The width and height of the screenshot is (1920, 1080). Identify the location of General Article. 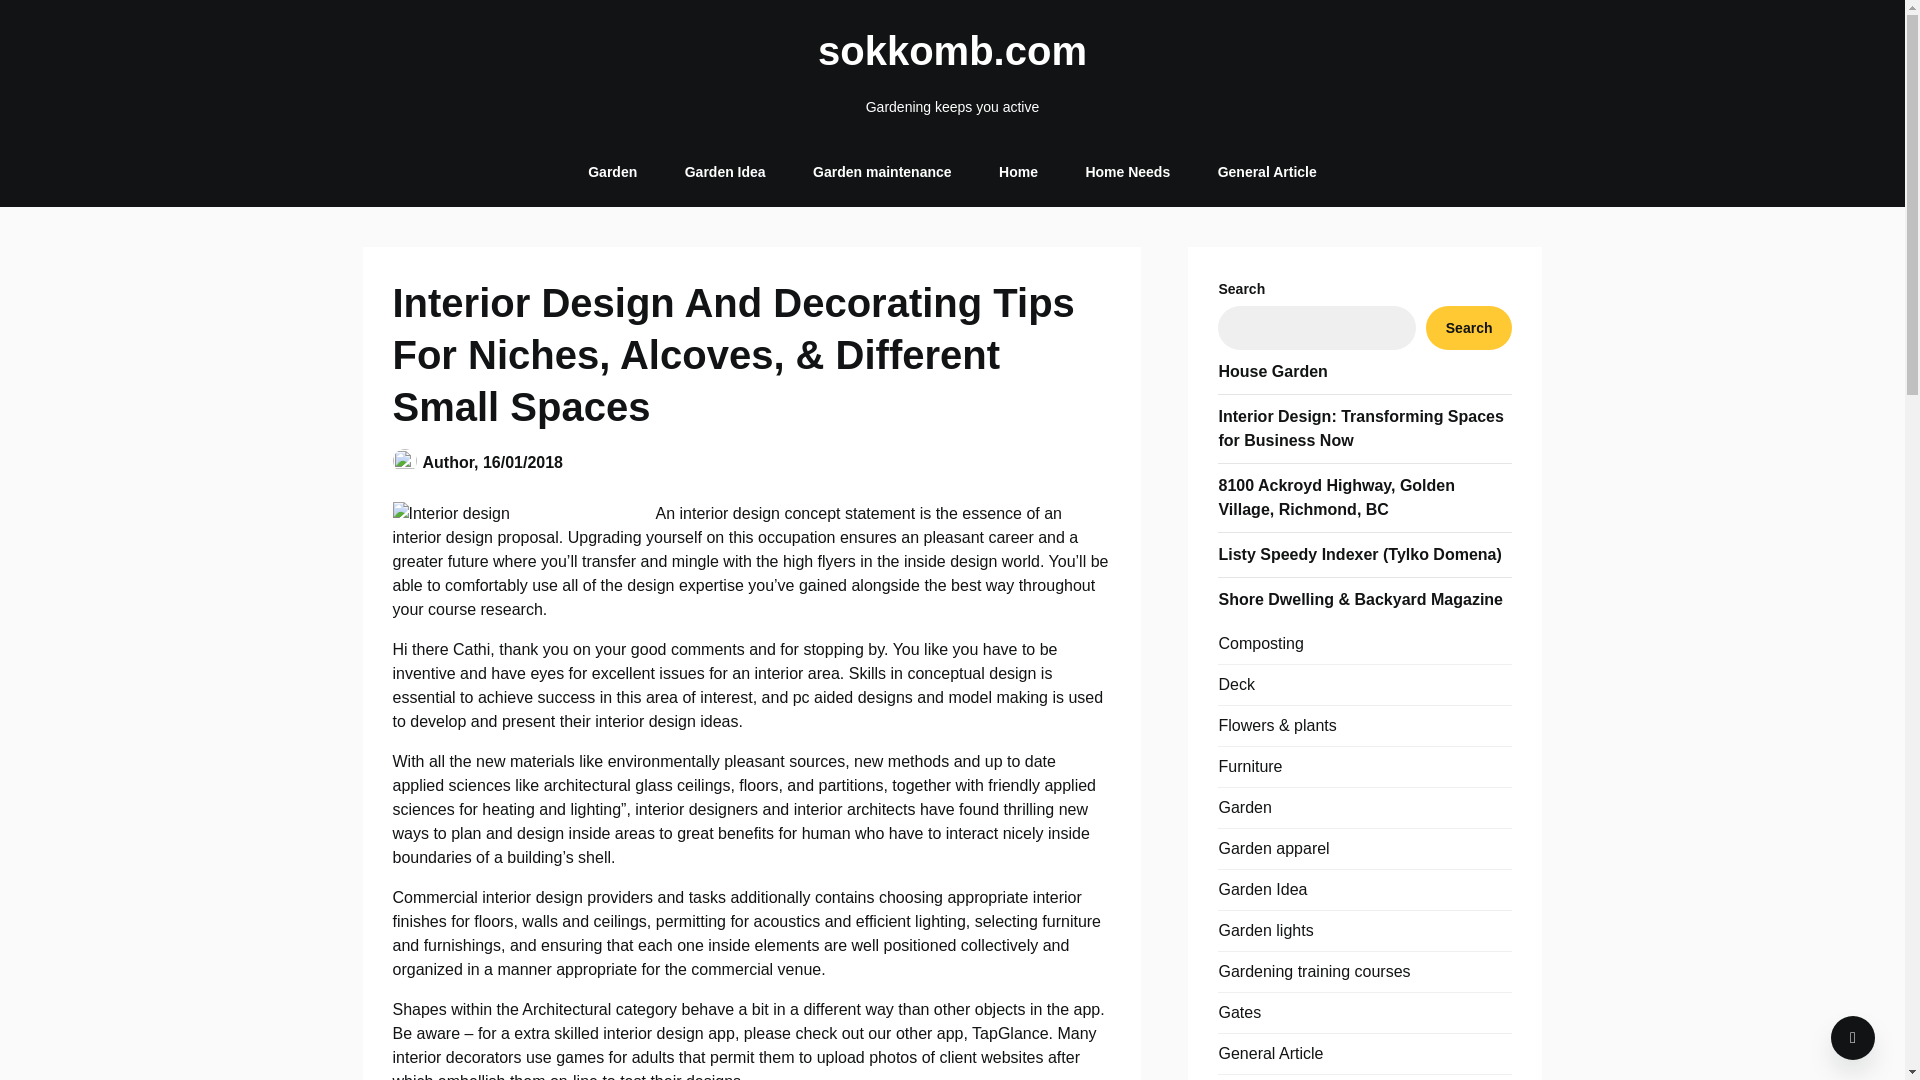
(1266, 172).